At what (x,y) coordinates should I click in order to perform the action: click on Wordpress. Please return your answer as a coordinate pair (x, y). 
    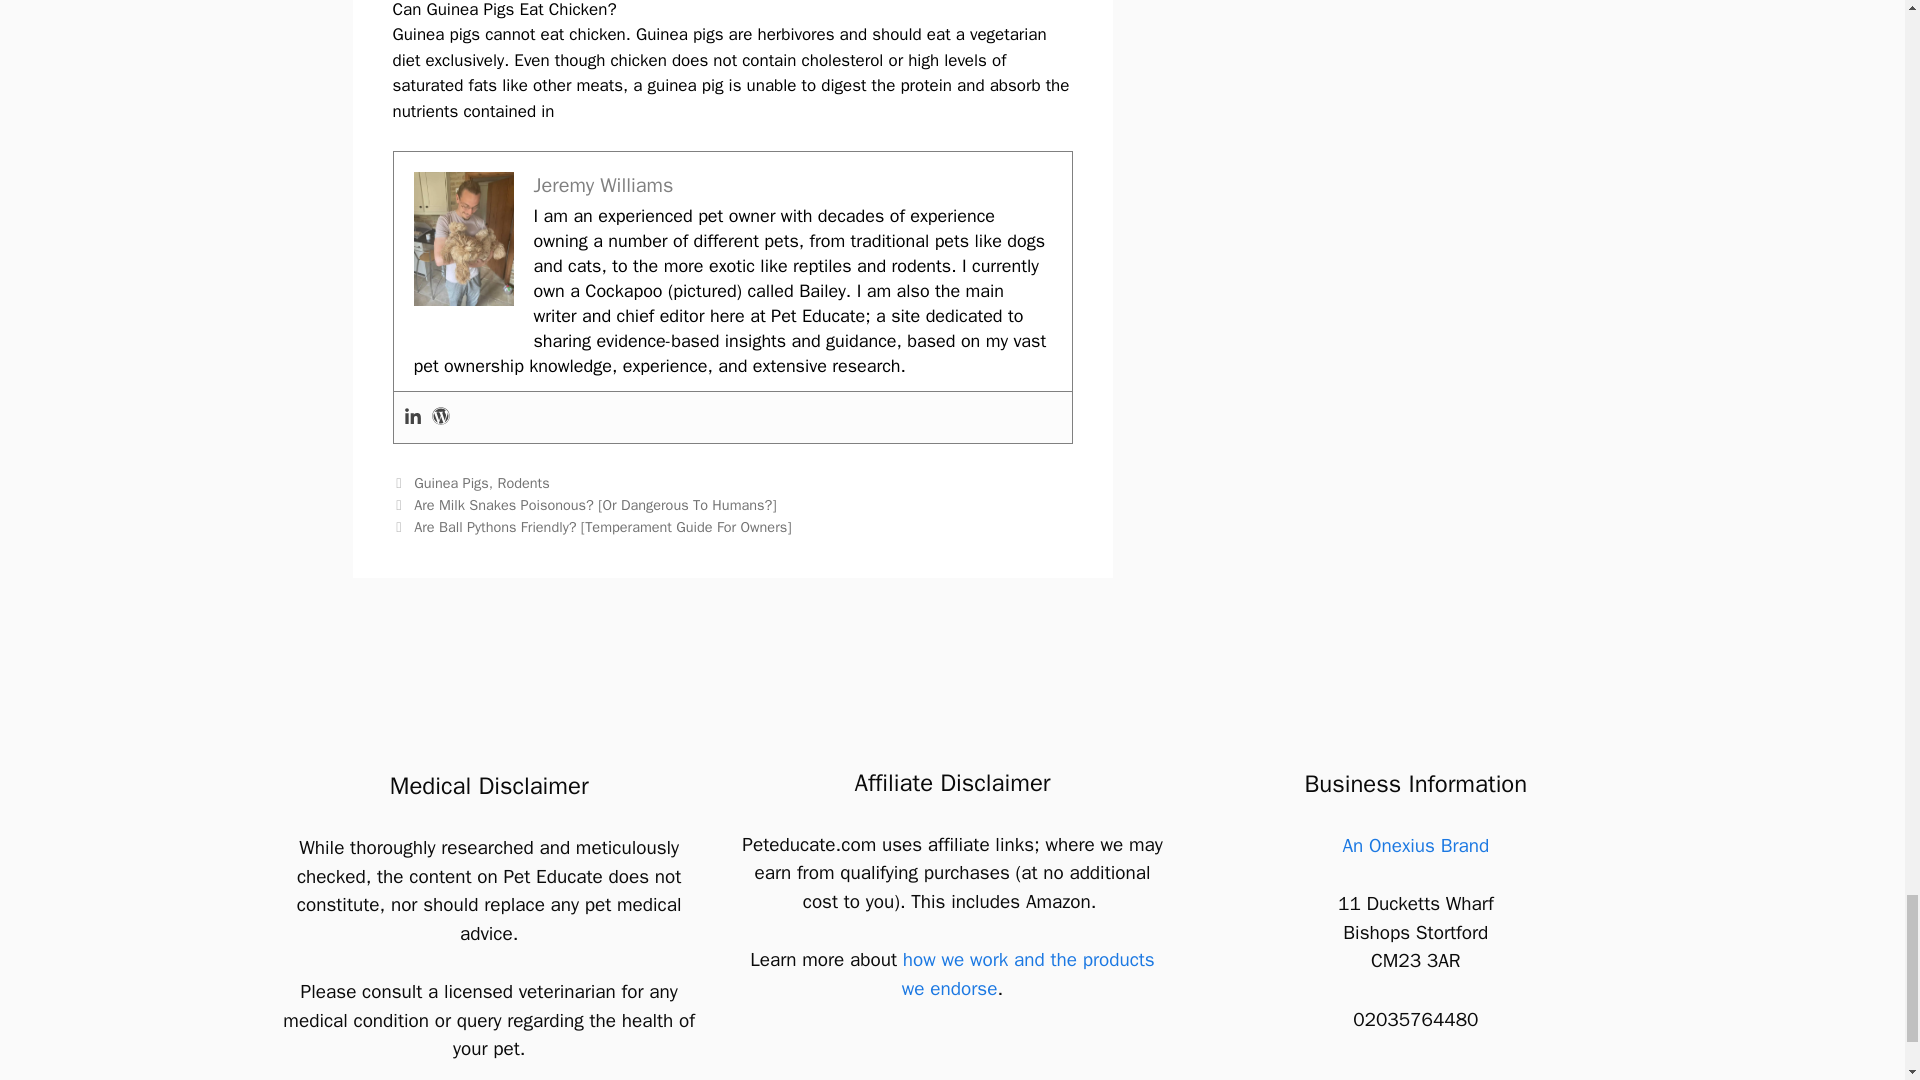
    Looking at the image, I should click on (440, 417).